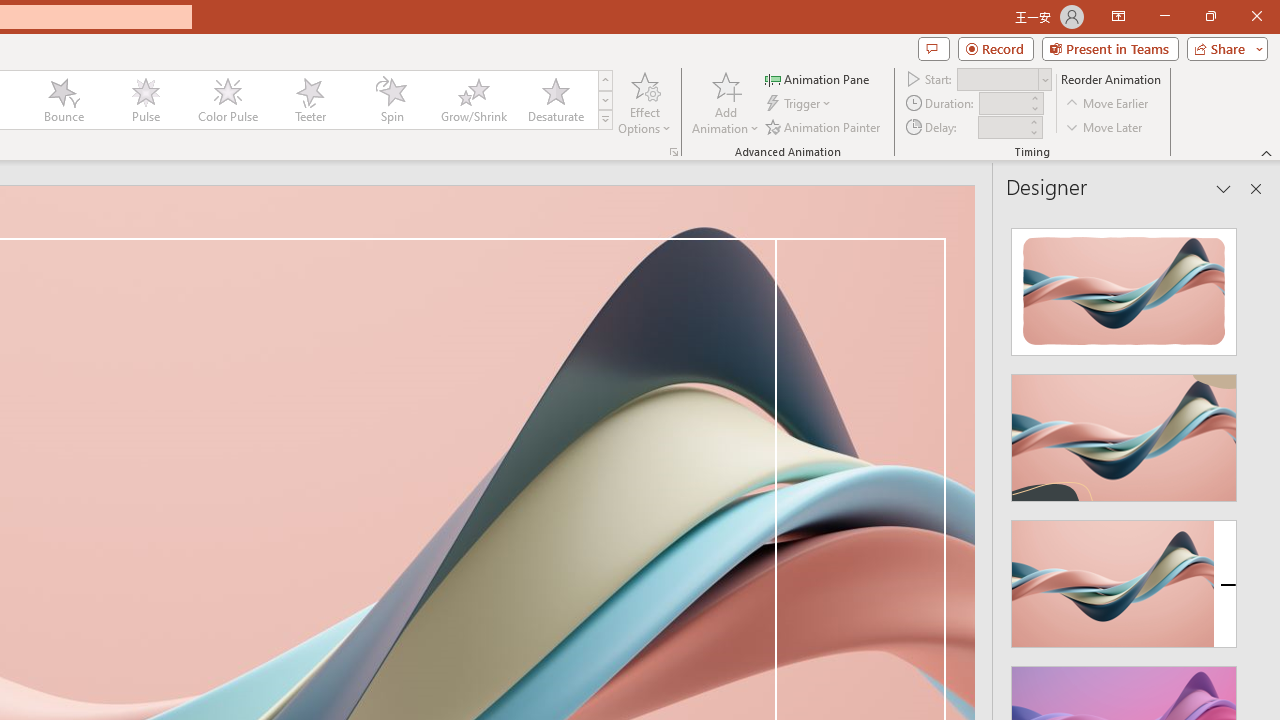 The height and width of the screenshot is (720, 1280). I want to click on Animation Delay, so click(1002, 127).